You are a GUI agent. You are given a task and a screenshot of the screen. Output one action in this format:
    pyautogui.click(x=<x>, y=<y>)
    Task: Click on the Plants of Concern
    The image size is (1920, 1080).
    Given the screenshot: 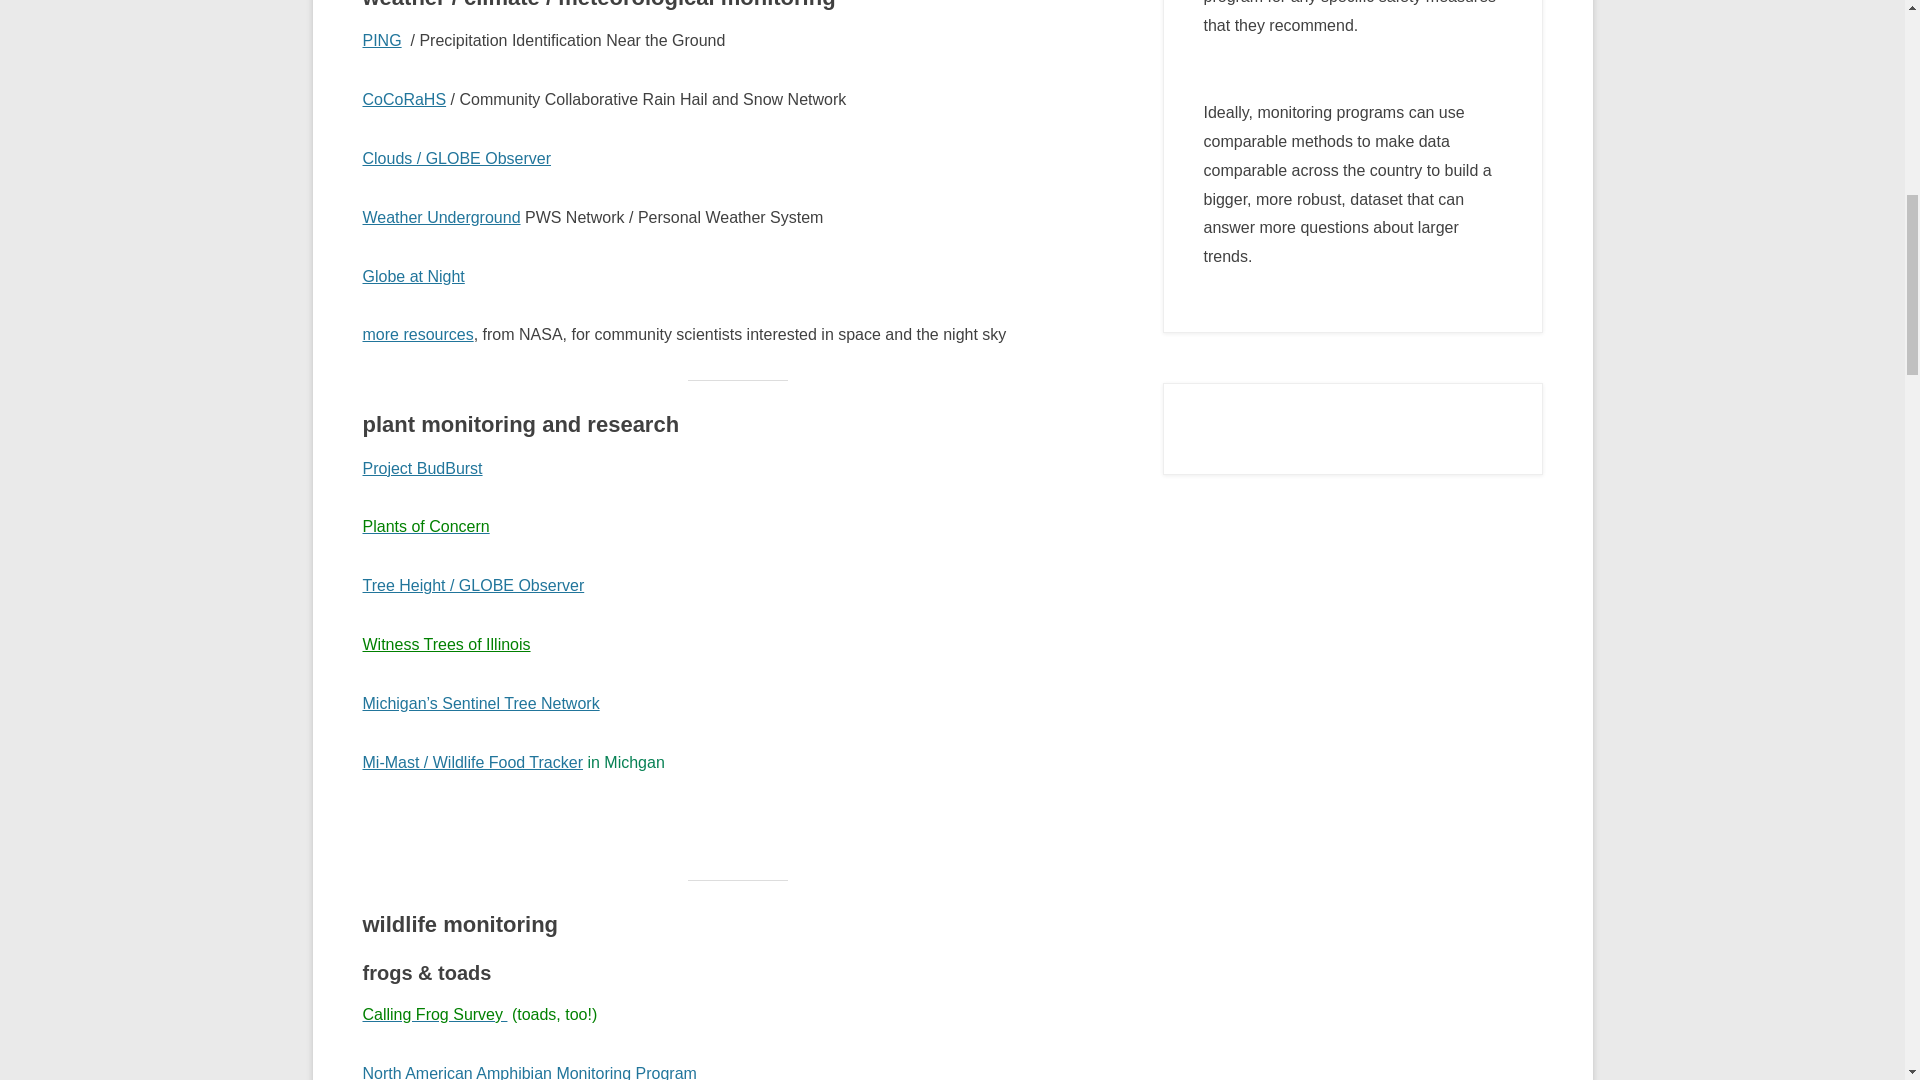 What is the action you would take?
    pyautogui.click(x=426, y=526)
    